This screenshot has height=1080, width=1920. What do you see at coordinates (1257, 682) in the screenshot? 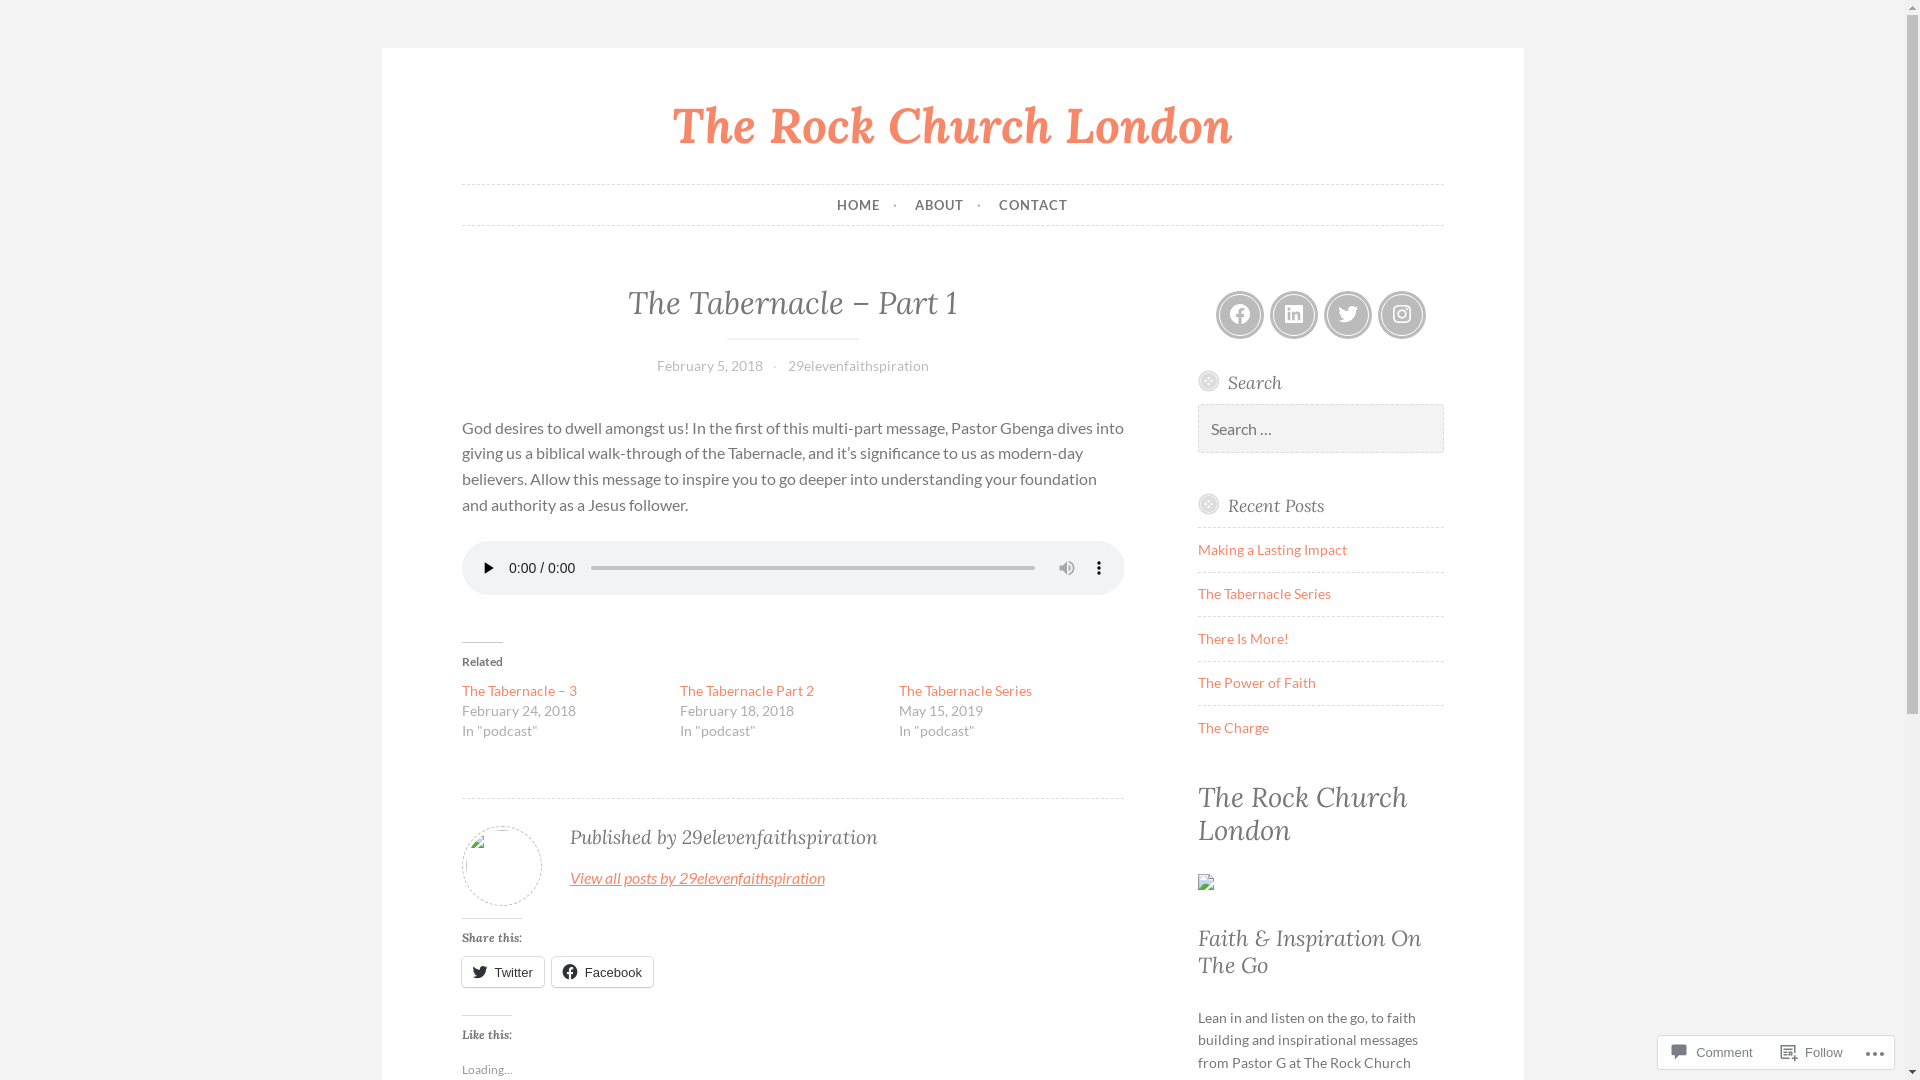
I see `The Power of Faith` at bounding box center [1257, 682].